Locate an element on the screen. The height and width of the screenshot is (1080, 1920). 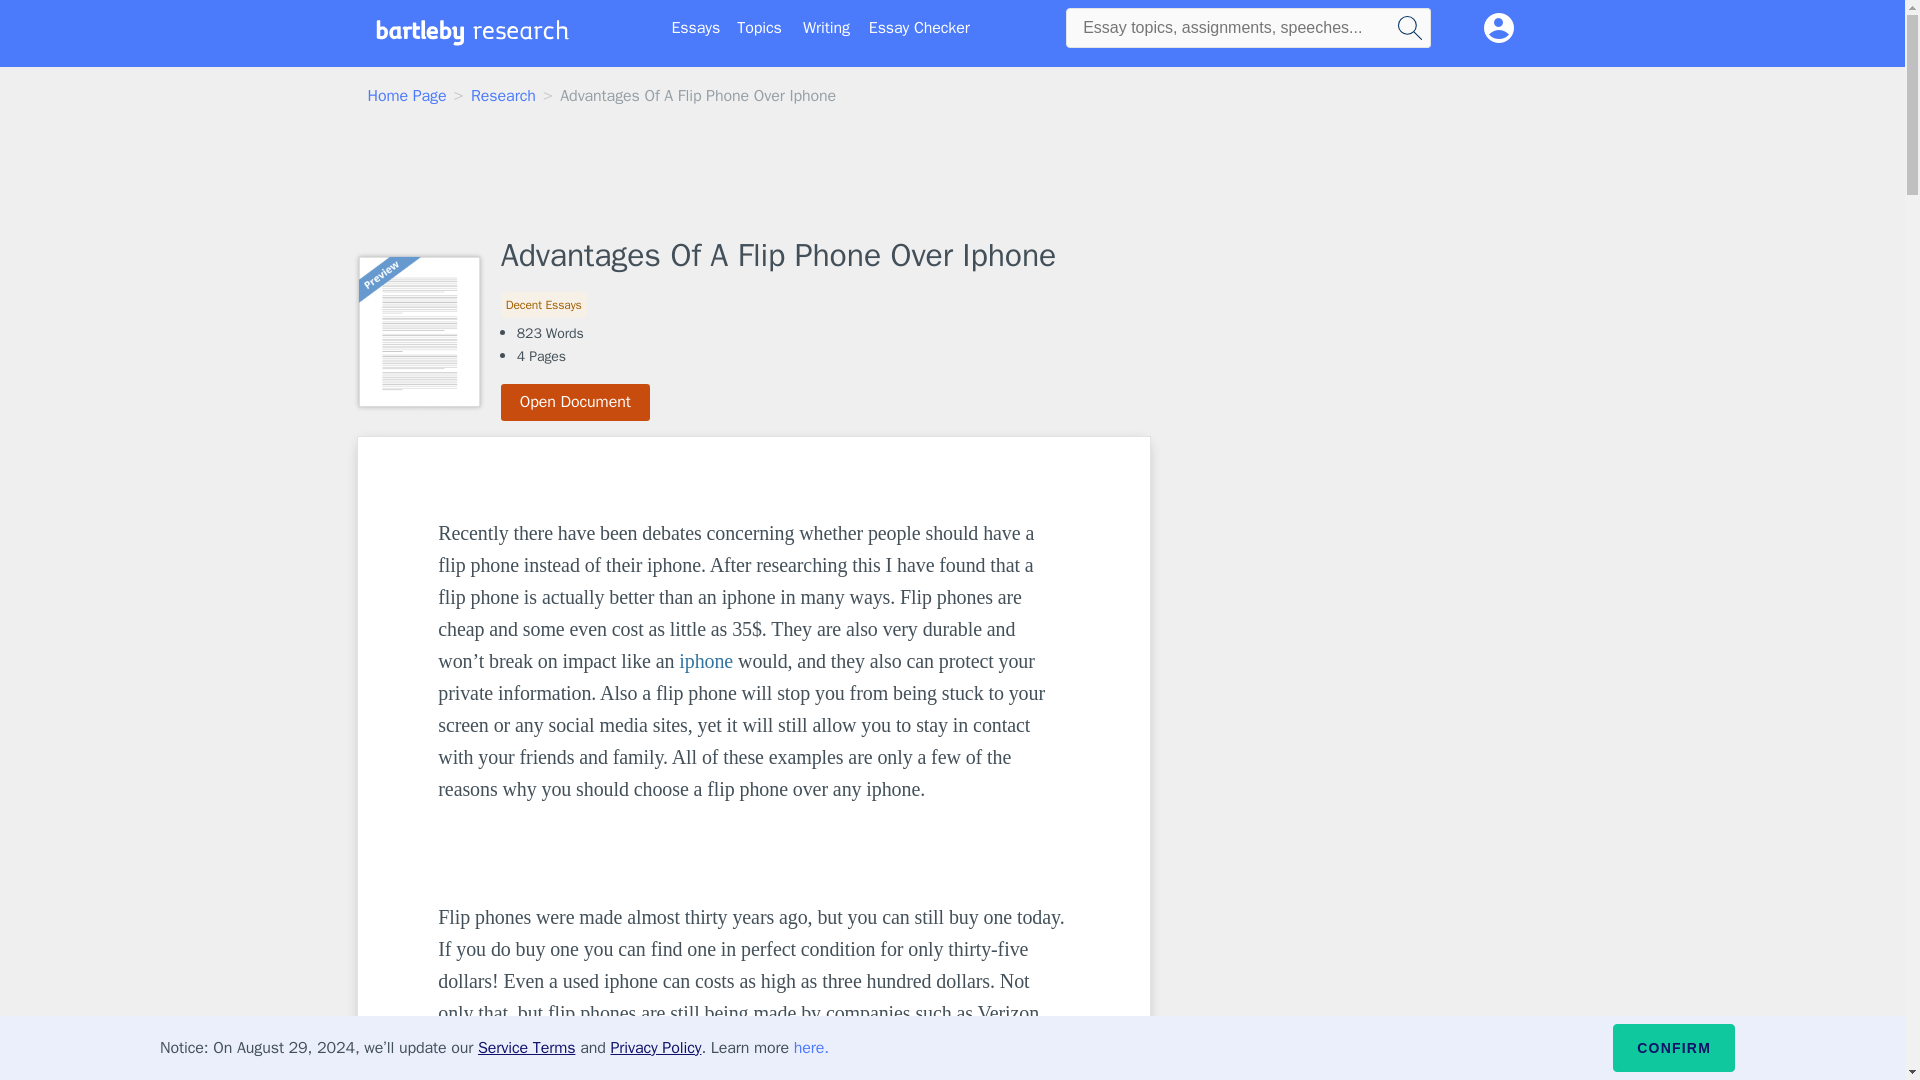
Essays is located at coordinates (696, 28).